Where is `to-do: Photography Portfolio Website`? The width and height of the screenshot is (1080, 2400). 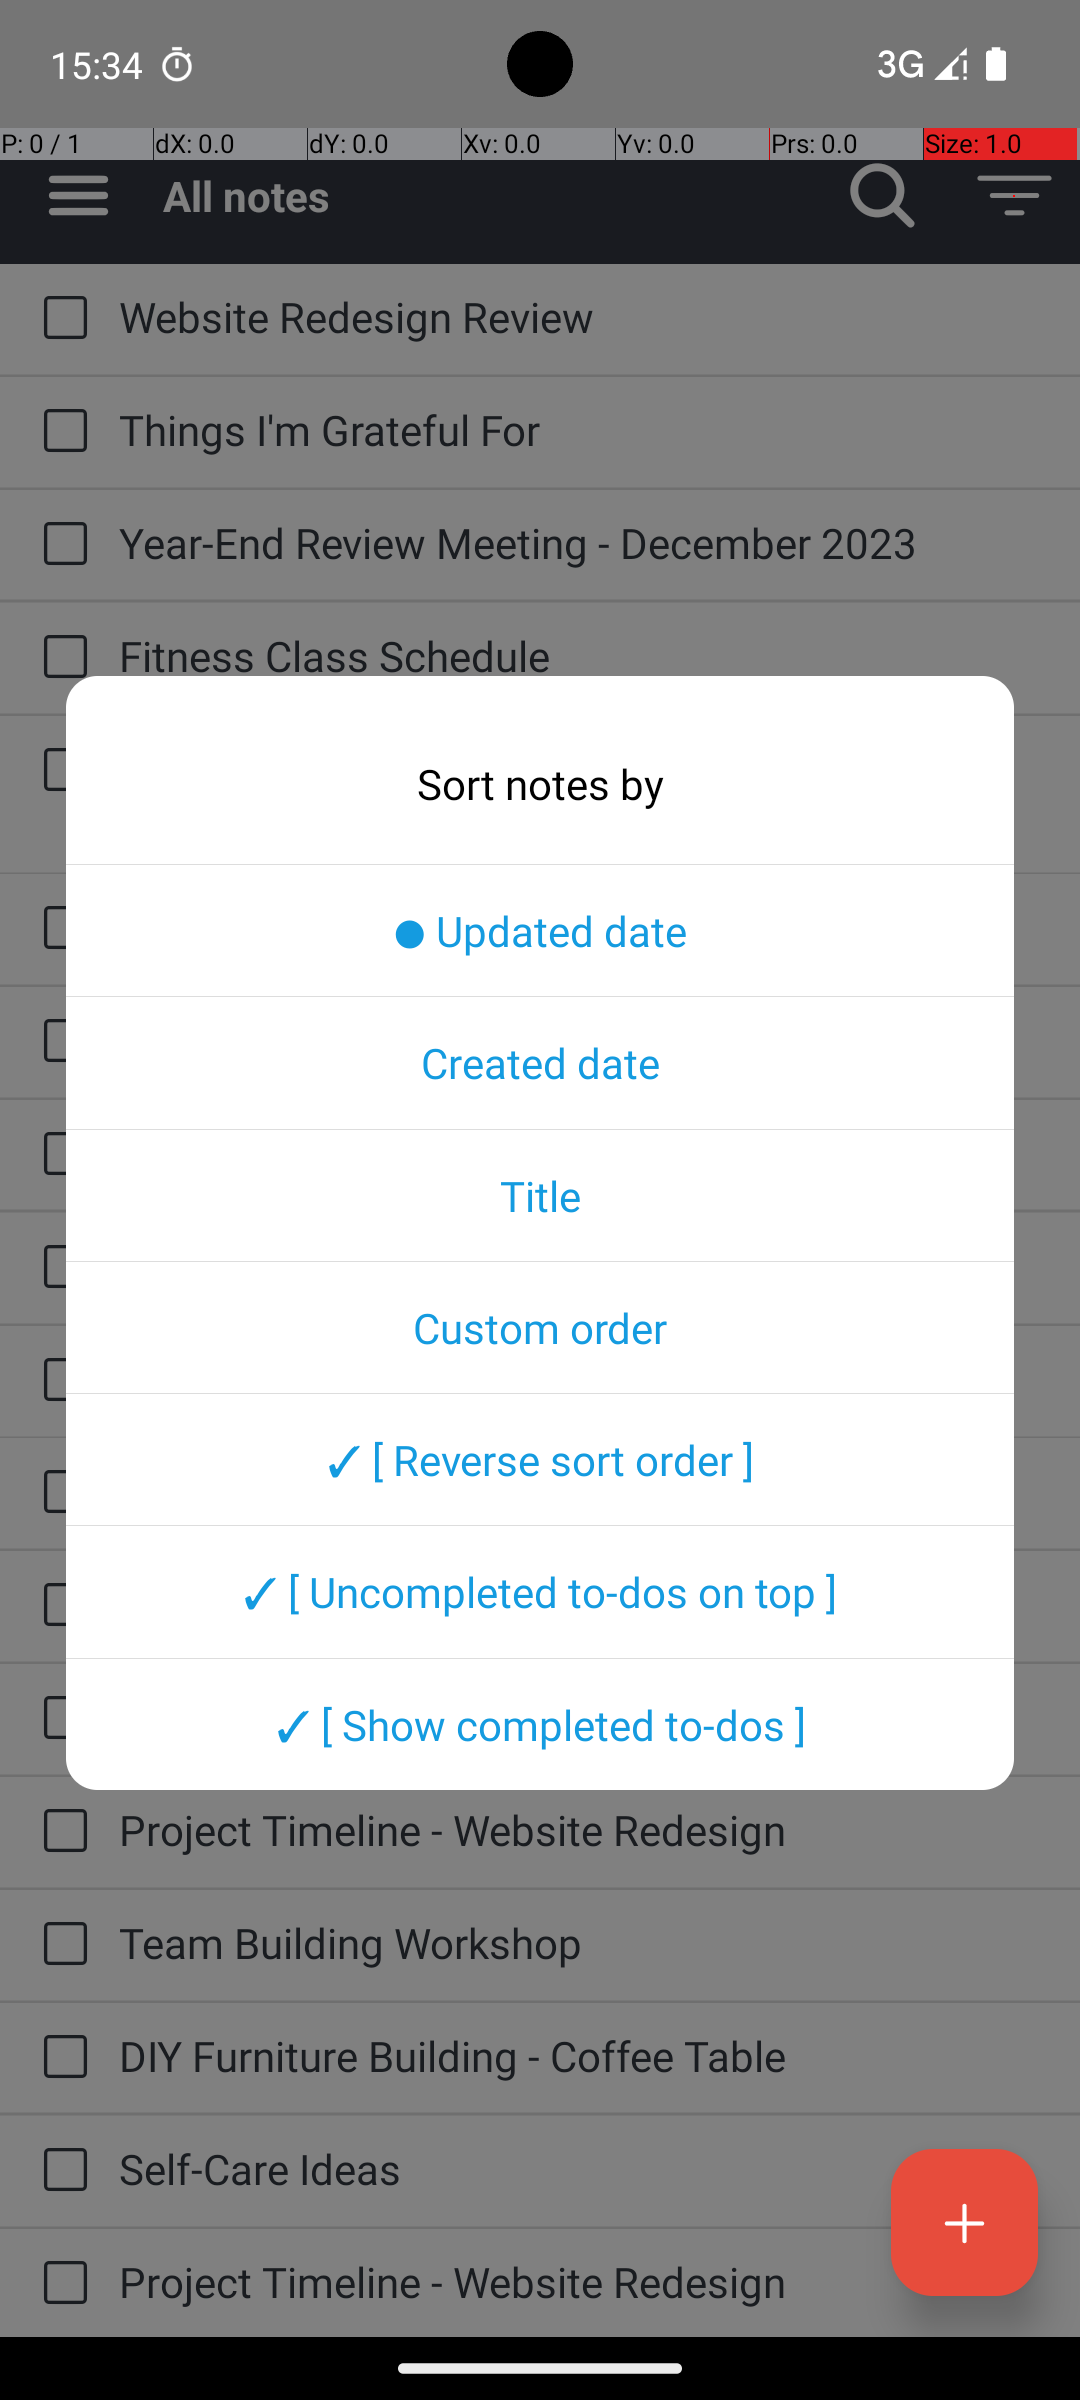 to-do: Photography Portfolio Website is located at coordinates (60, 1719).